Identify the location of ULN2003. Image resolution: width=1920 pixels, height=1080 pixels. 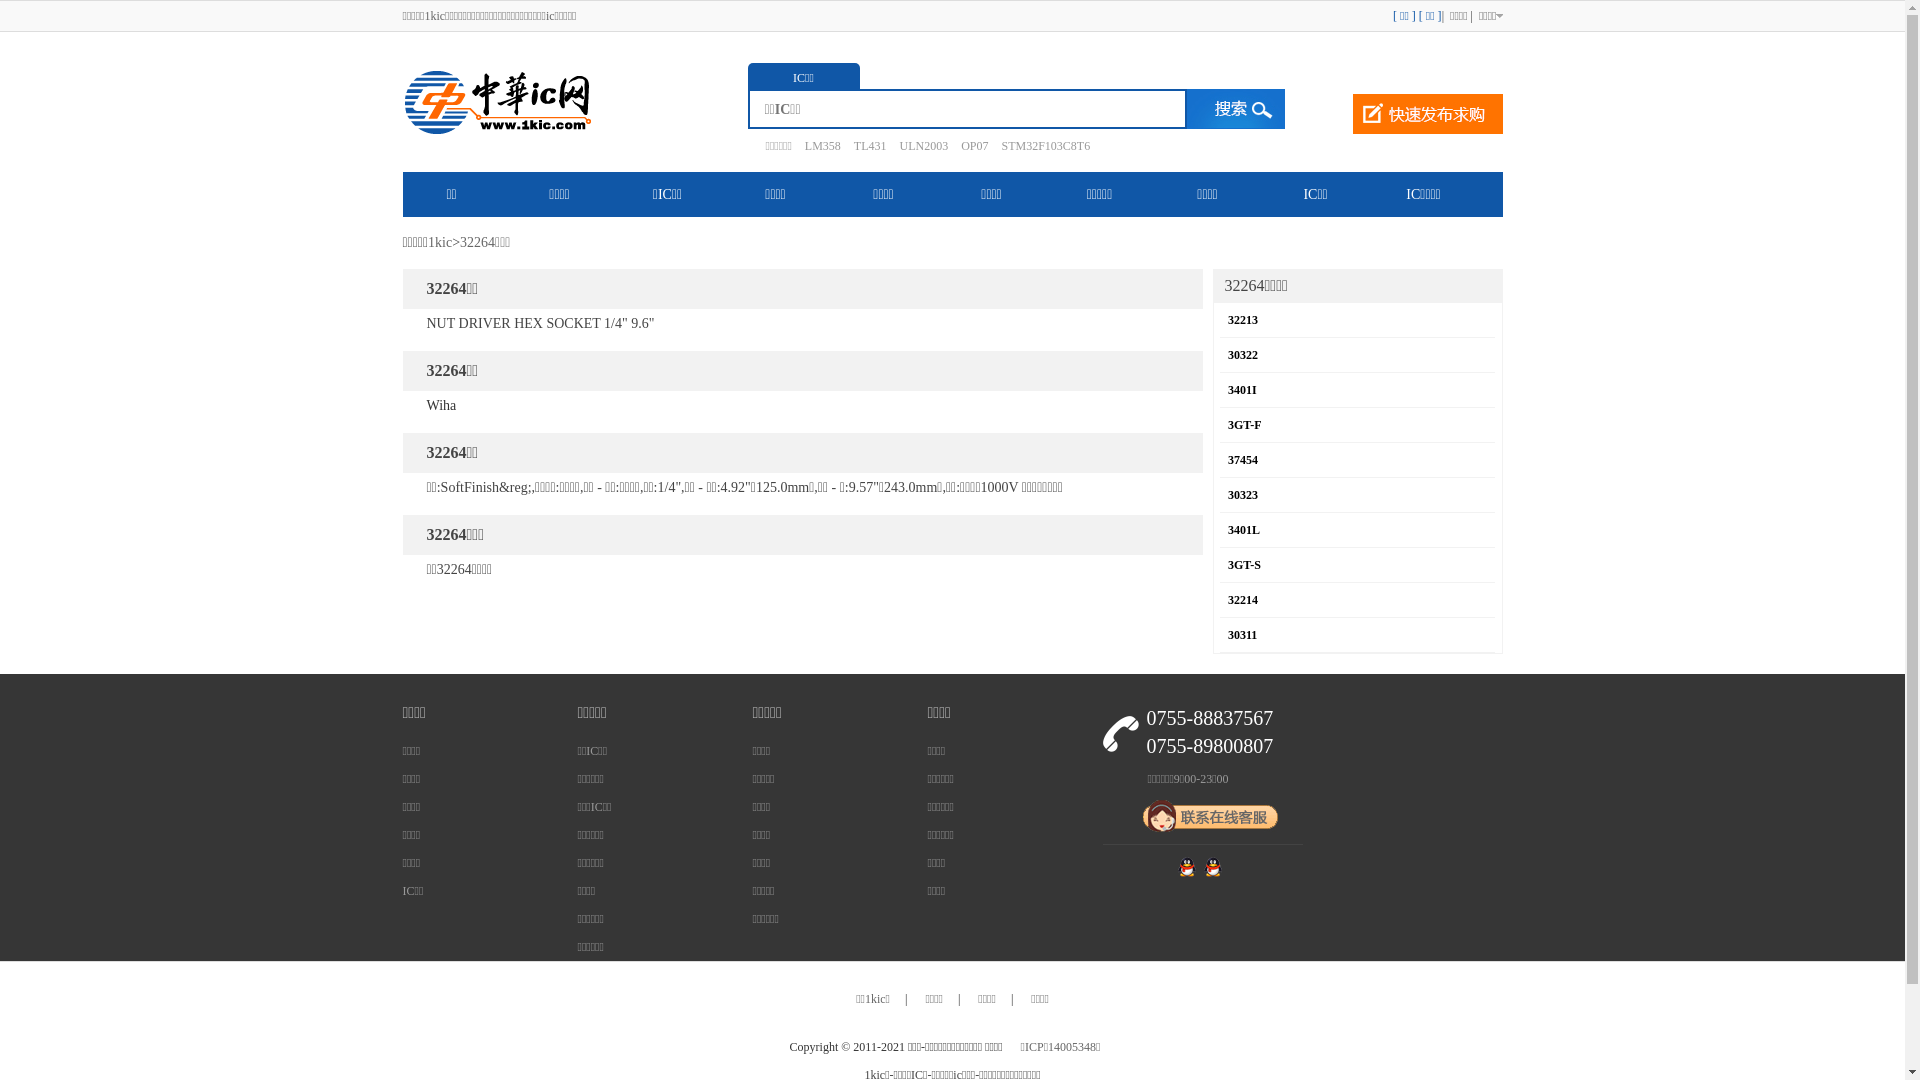
(918, 146).